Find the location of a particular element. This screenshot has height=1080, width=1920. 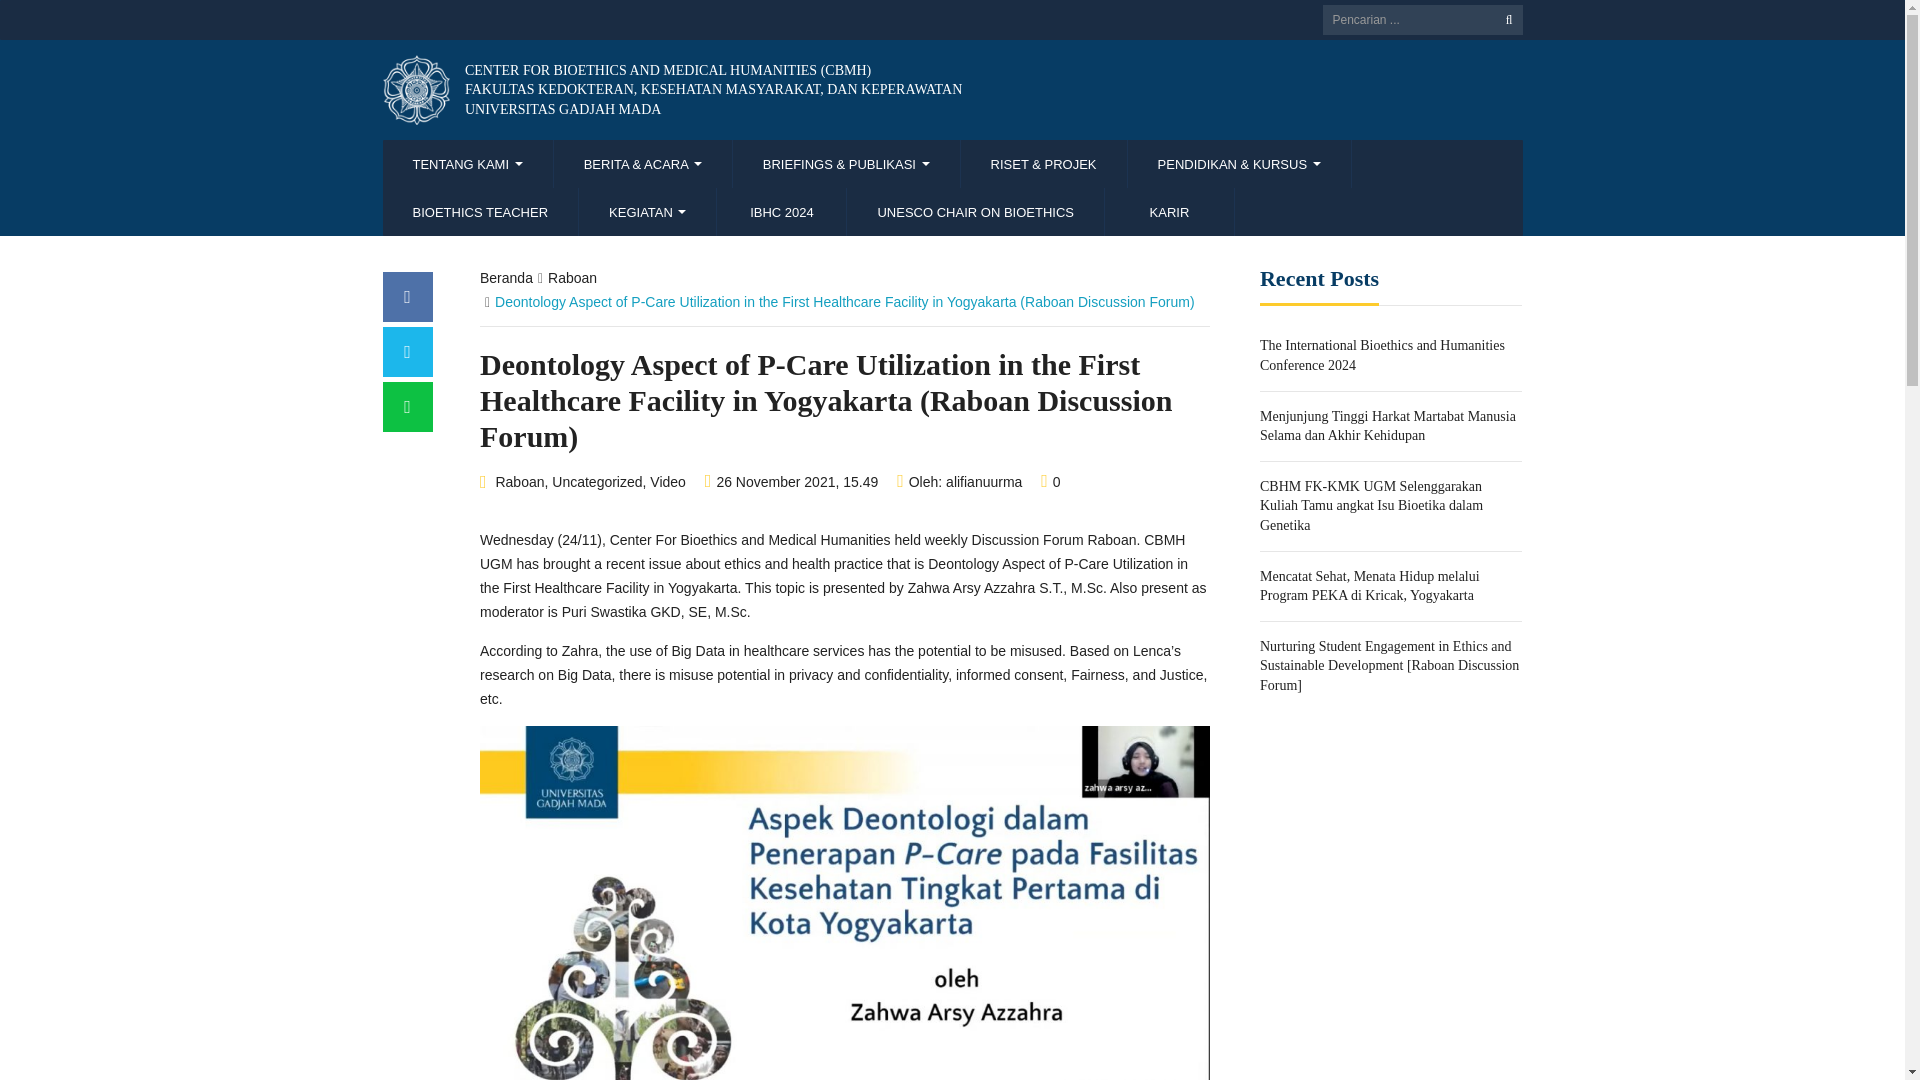

Tentang Kami is located at coordinates (467, 164).